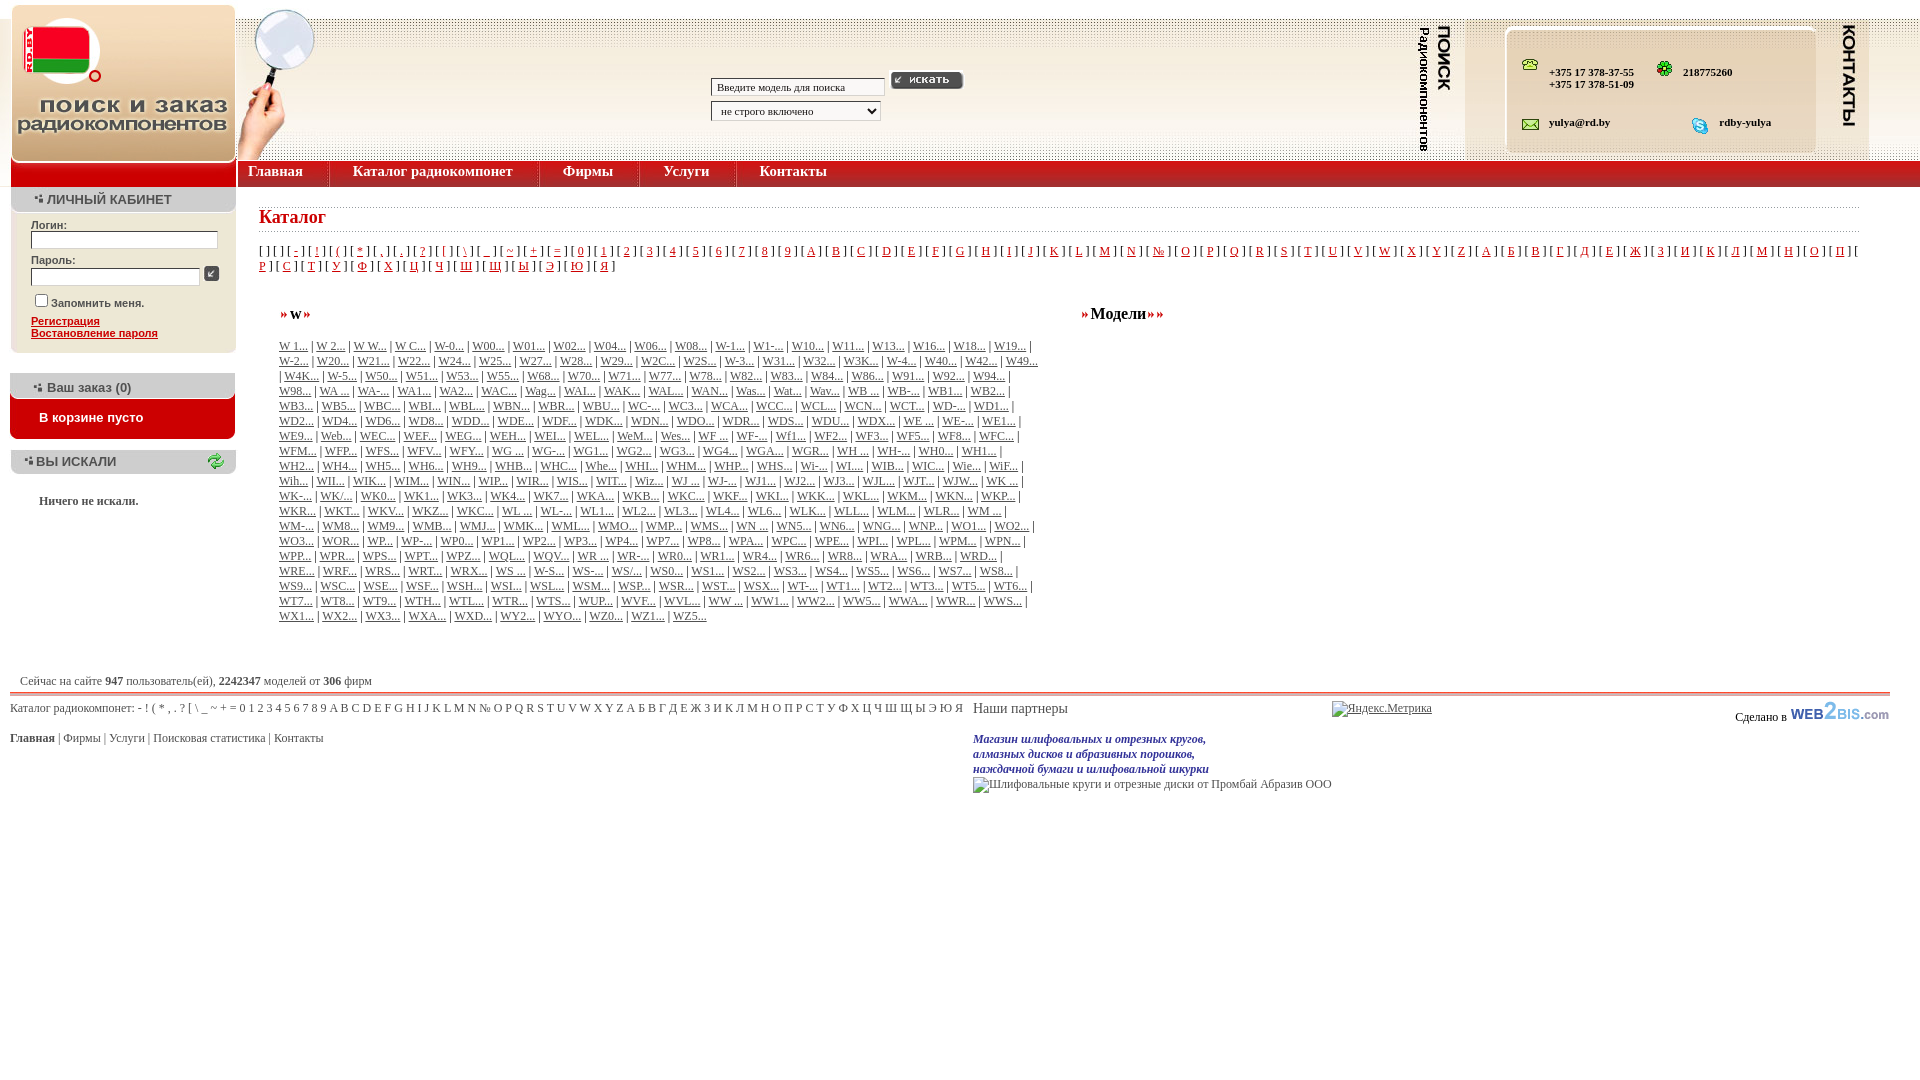 The height and width of the screenshot is (1080, 1920). Describe the element at coordinates (426, 421) in the screenshot. I see `WD8...` at that location.